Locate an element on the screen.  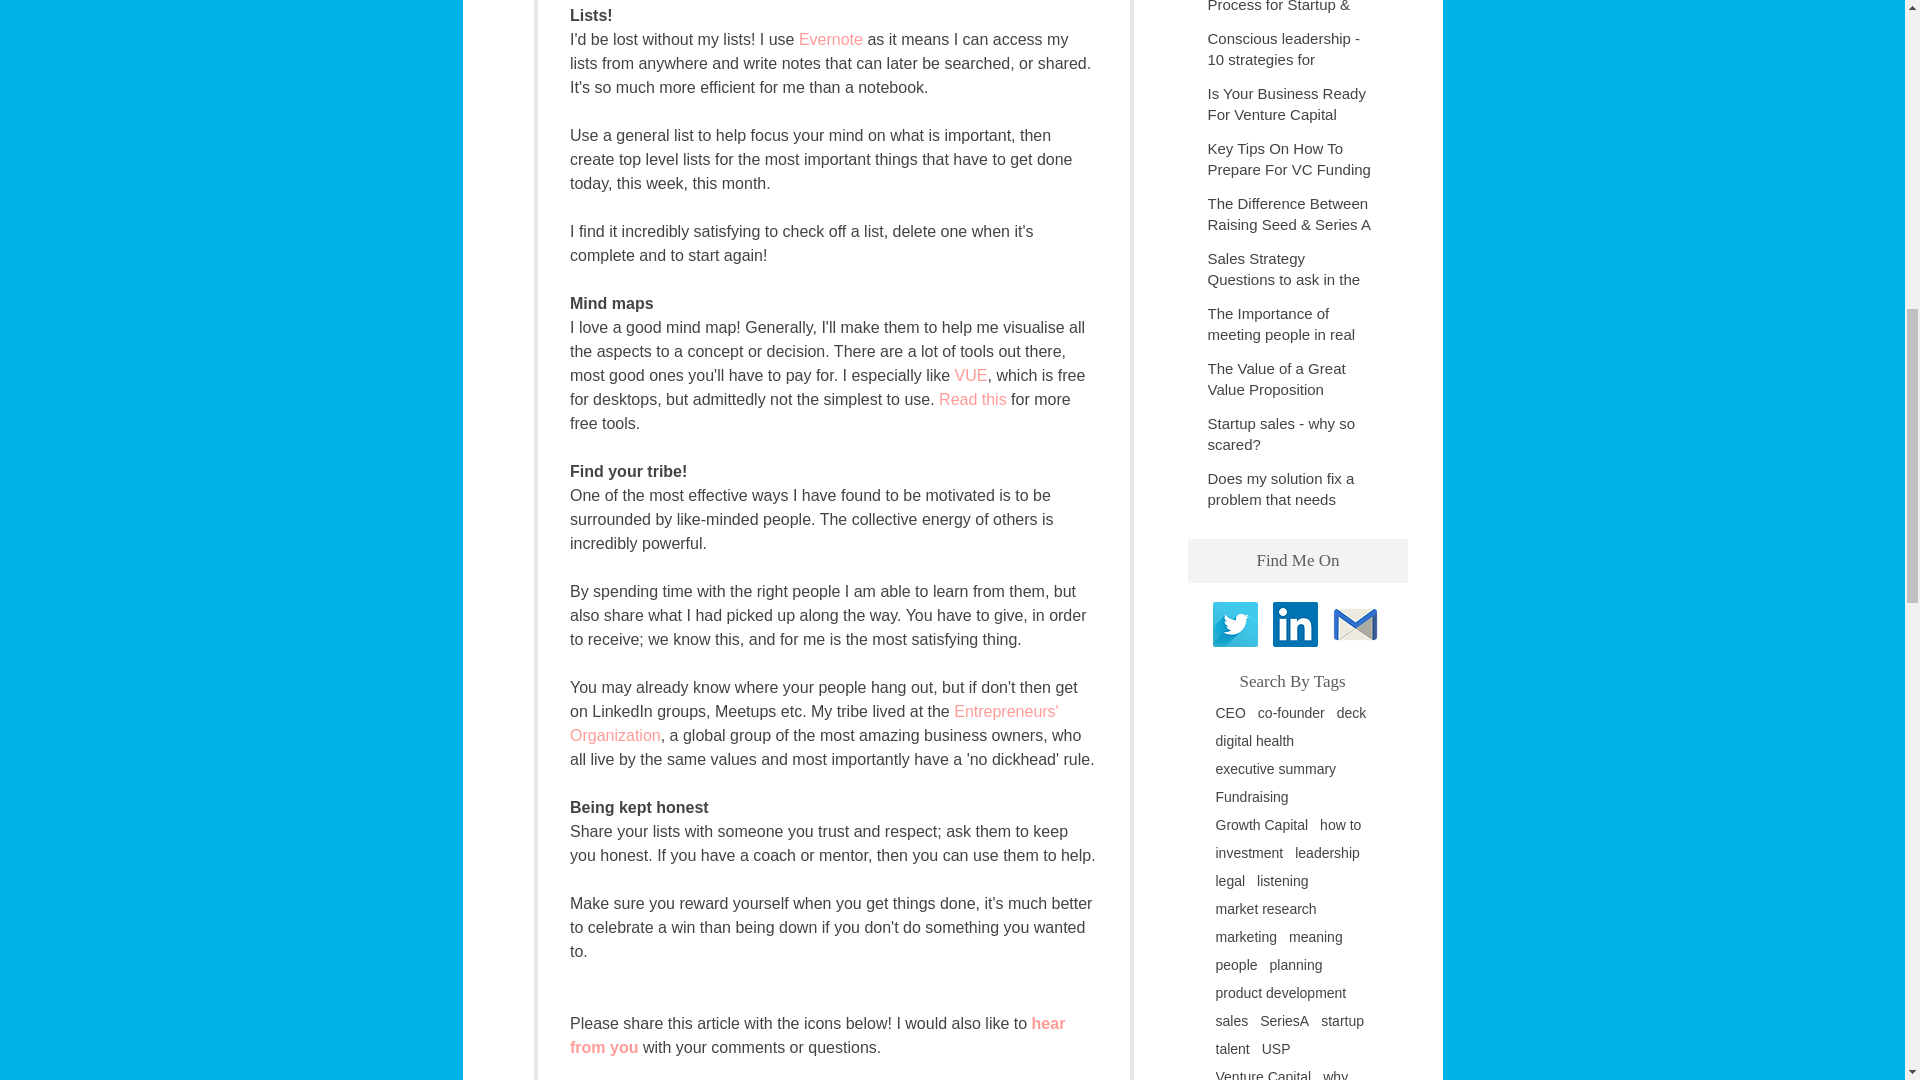
Sales Strategy Questions to ask in the New World is located at coordinates (1290, 283).